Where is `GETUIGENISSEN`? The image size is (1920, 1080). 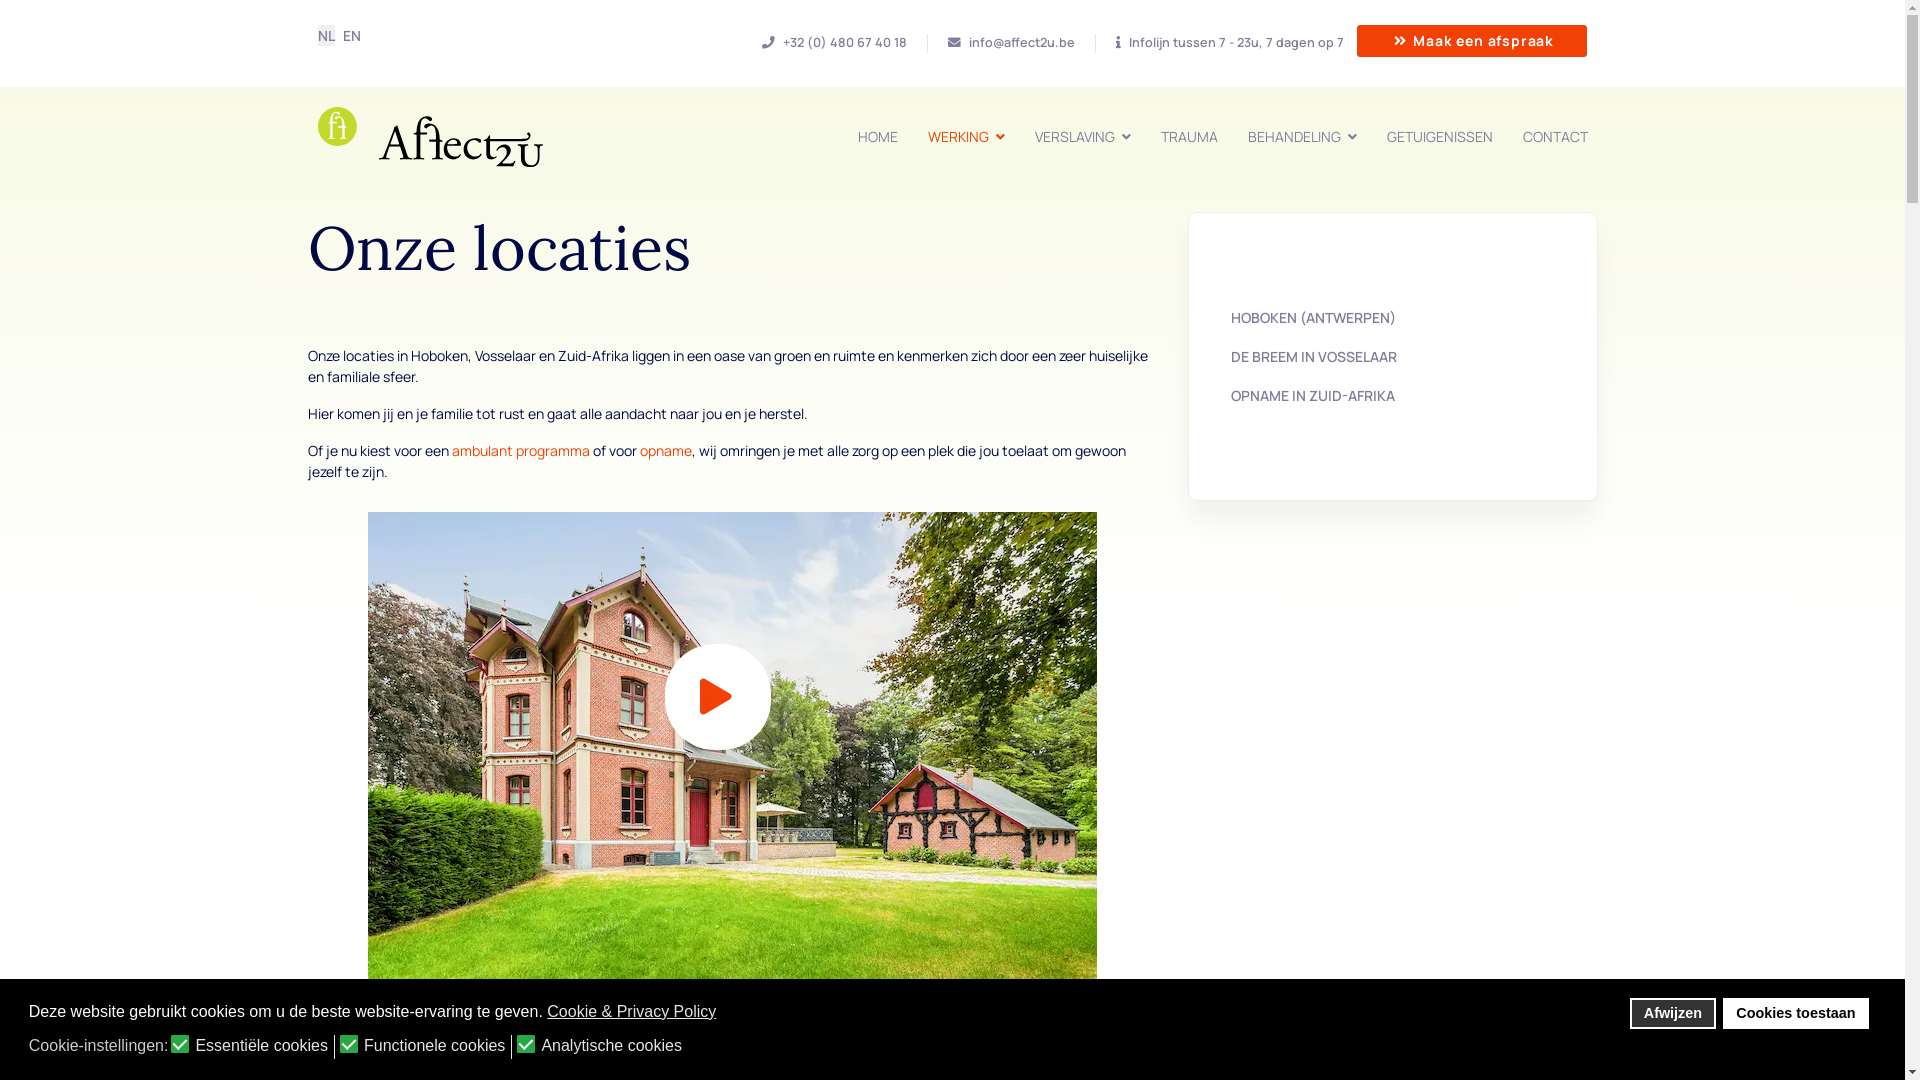 GETUIGENISSEN is located at coordinates (1440, 136).